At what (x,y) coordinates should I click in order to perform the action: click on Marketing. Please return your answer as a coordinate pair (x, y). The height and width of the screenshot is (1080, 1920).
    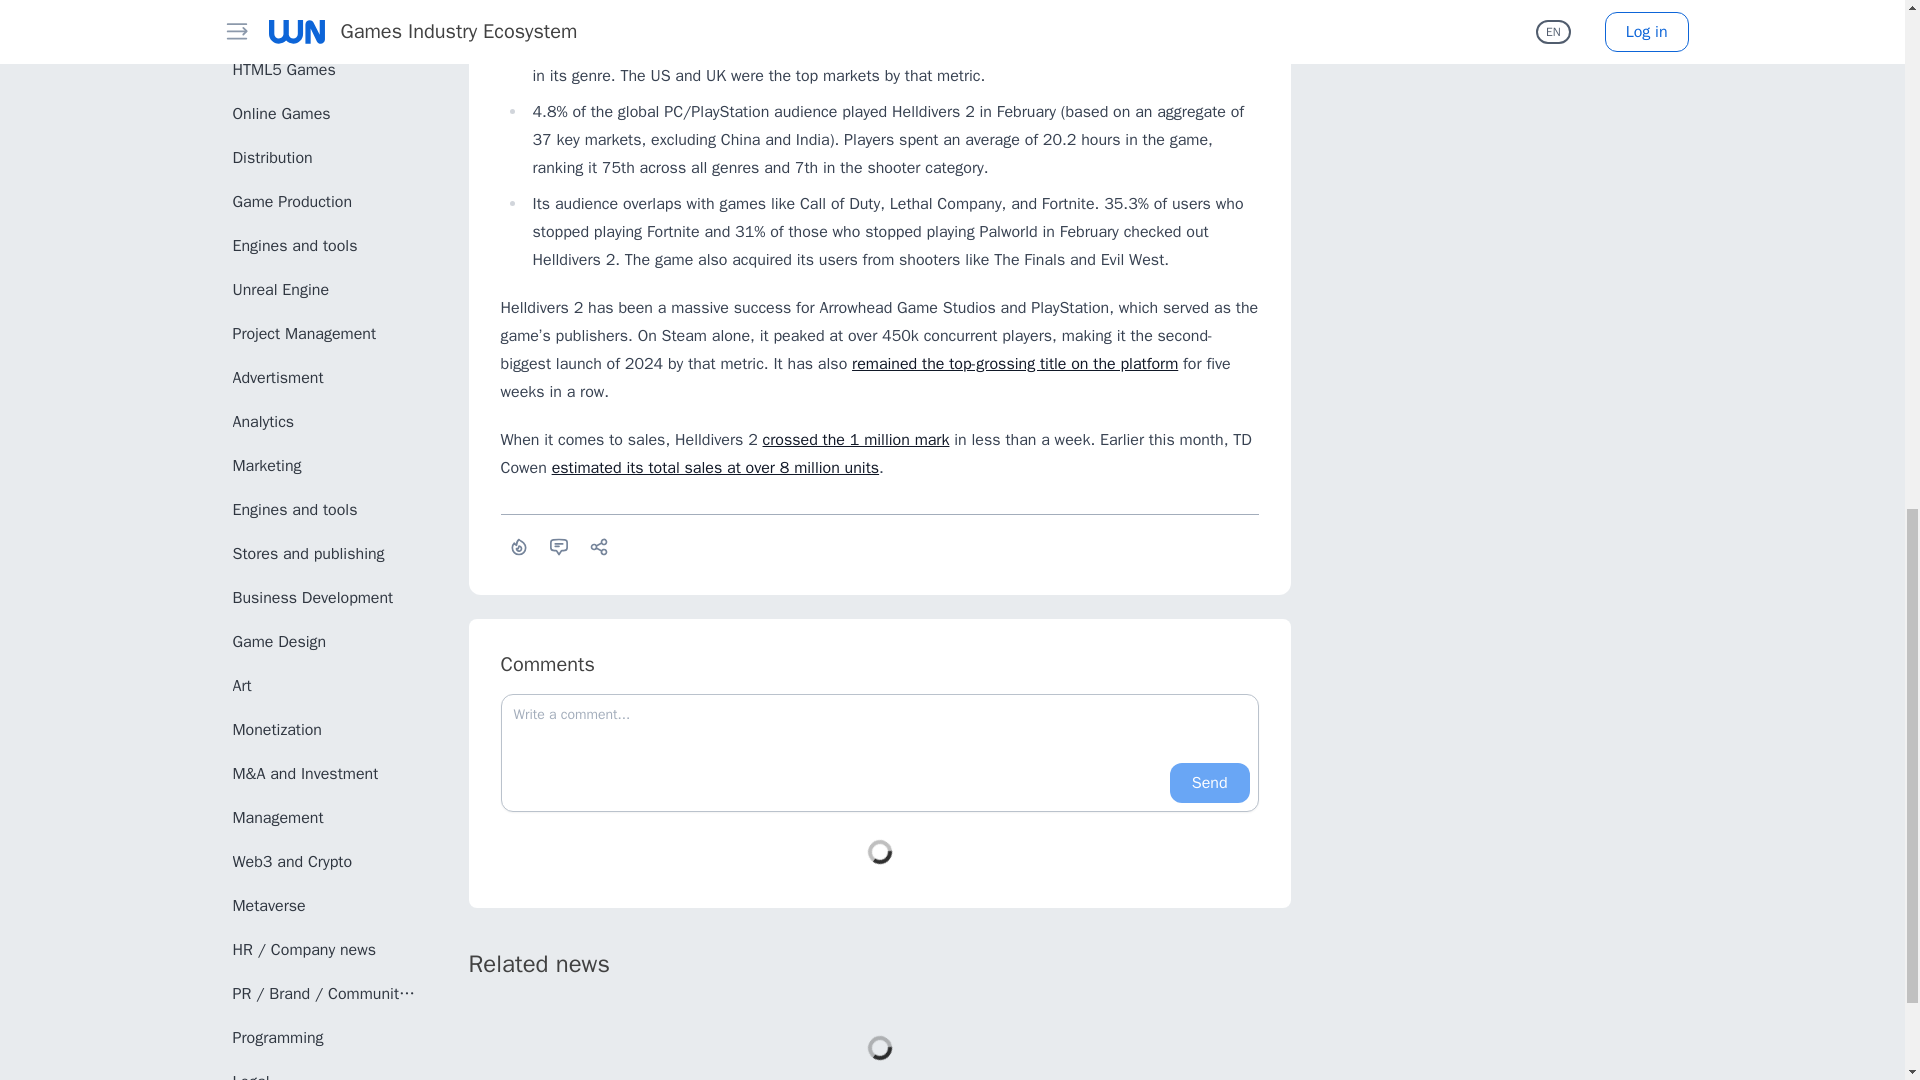
    Looking at the image, I should click on (325, 466).